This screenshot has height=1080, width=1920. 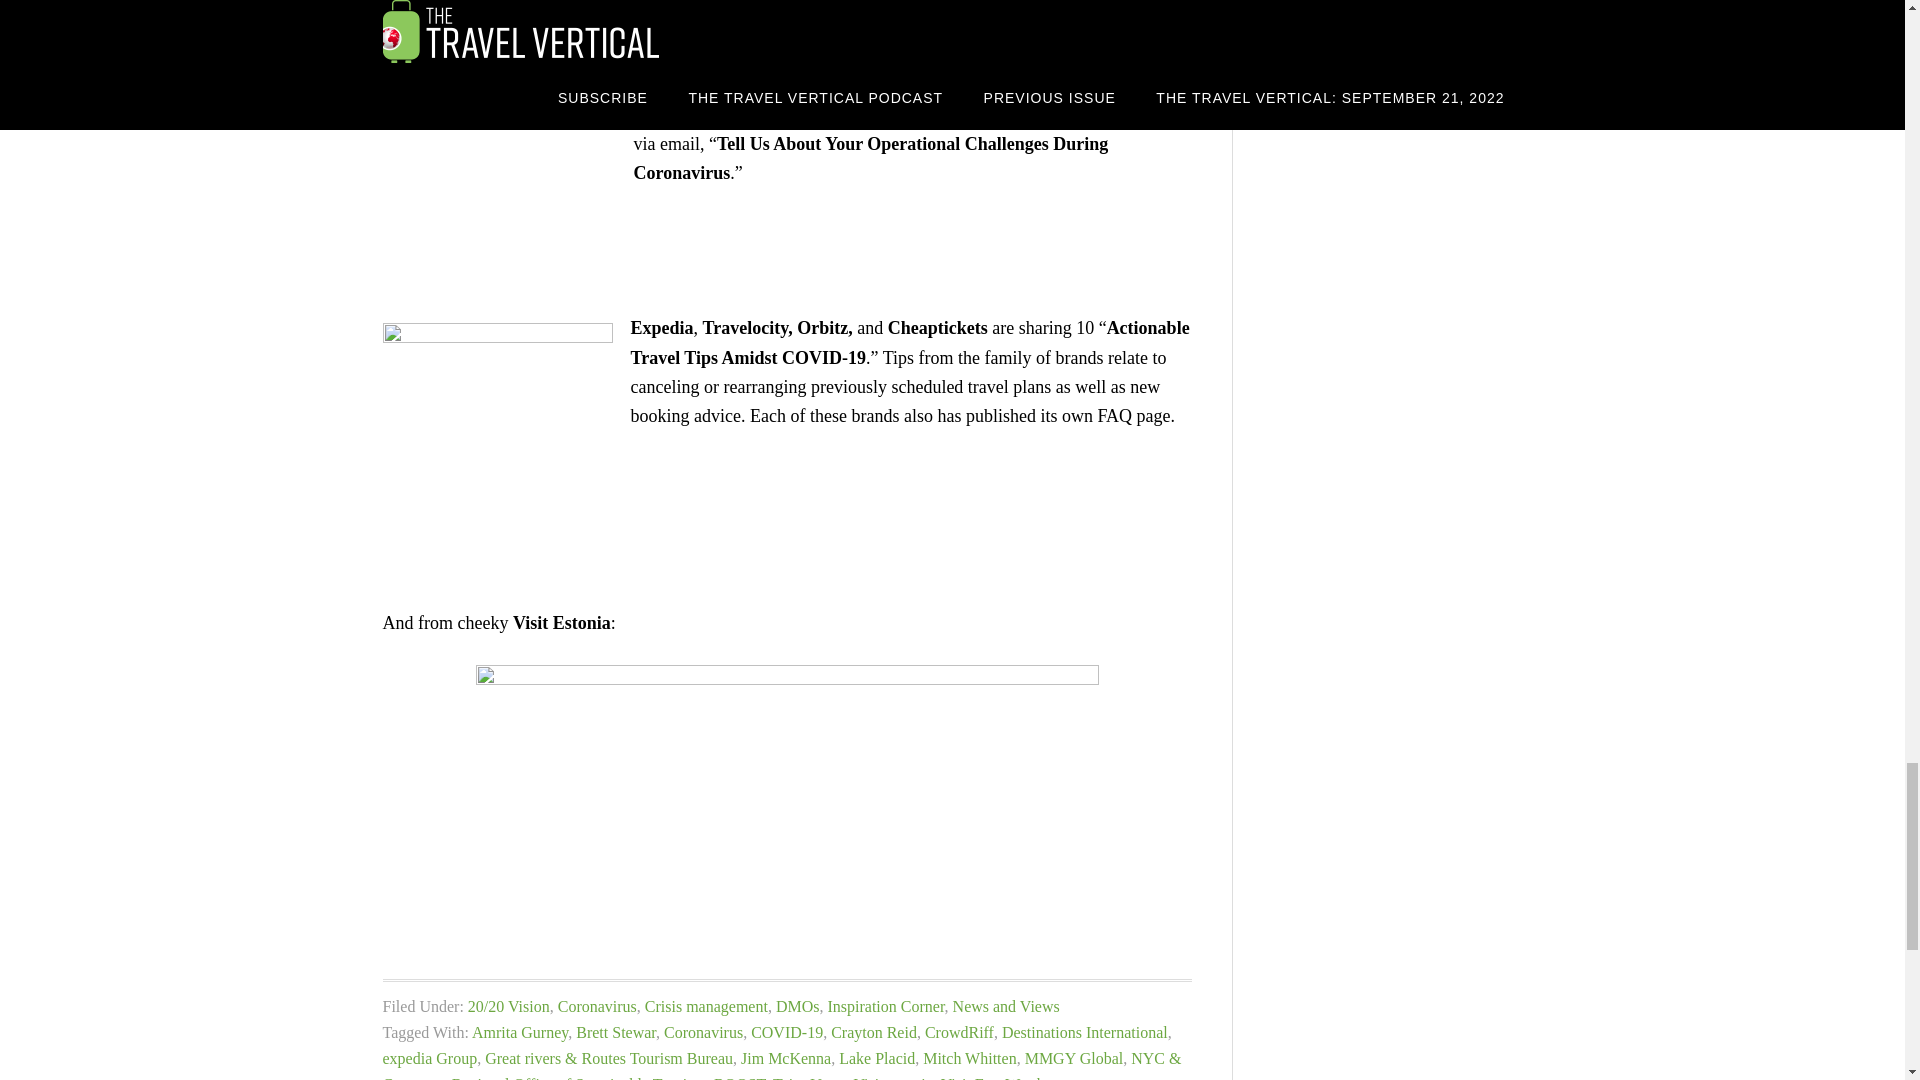 What do you see at coordinates (810, 1078) in the screenshot?
I see `Taisa Veras` at bounding box center [810, 1078].